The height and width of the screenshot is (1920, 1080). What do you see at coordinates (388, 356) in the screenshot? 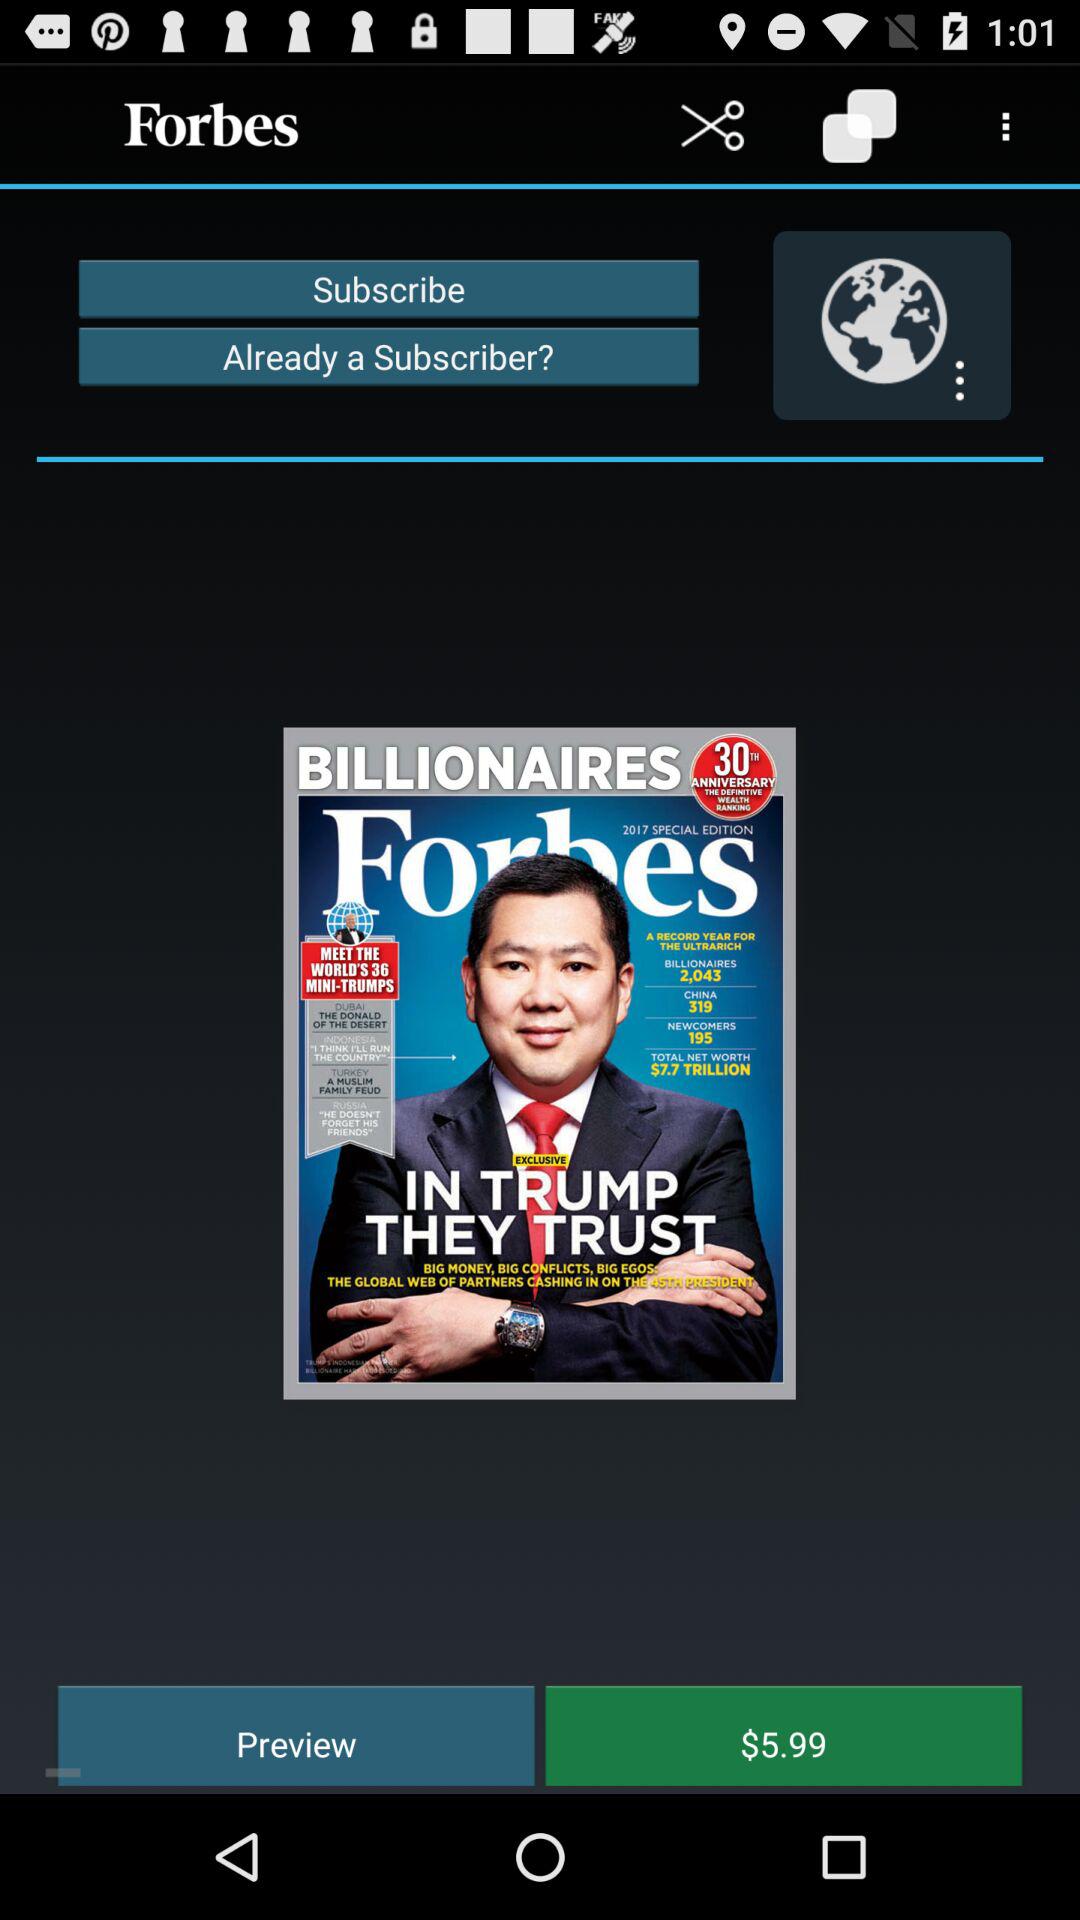
I see `choose the already a subscriber? item` at bounding box center [388, 356].